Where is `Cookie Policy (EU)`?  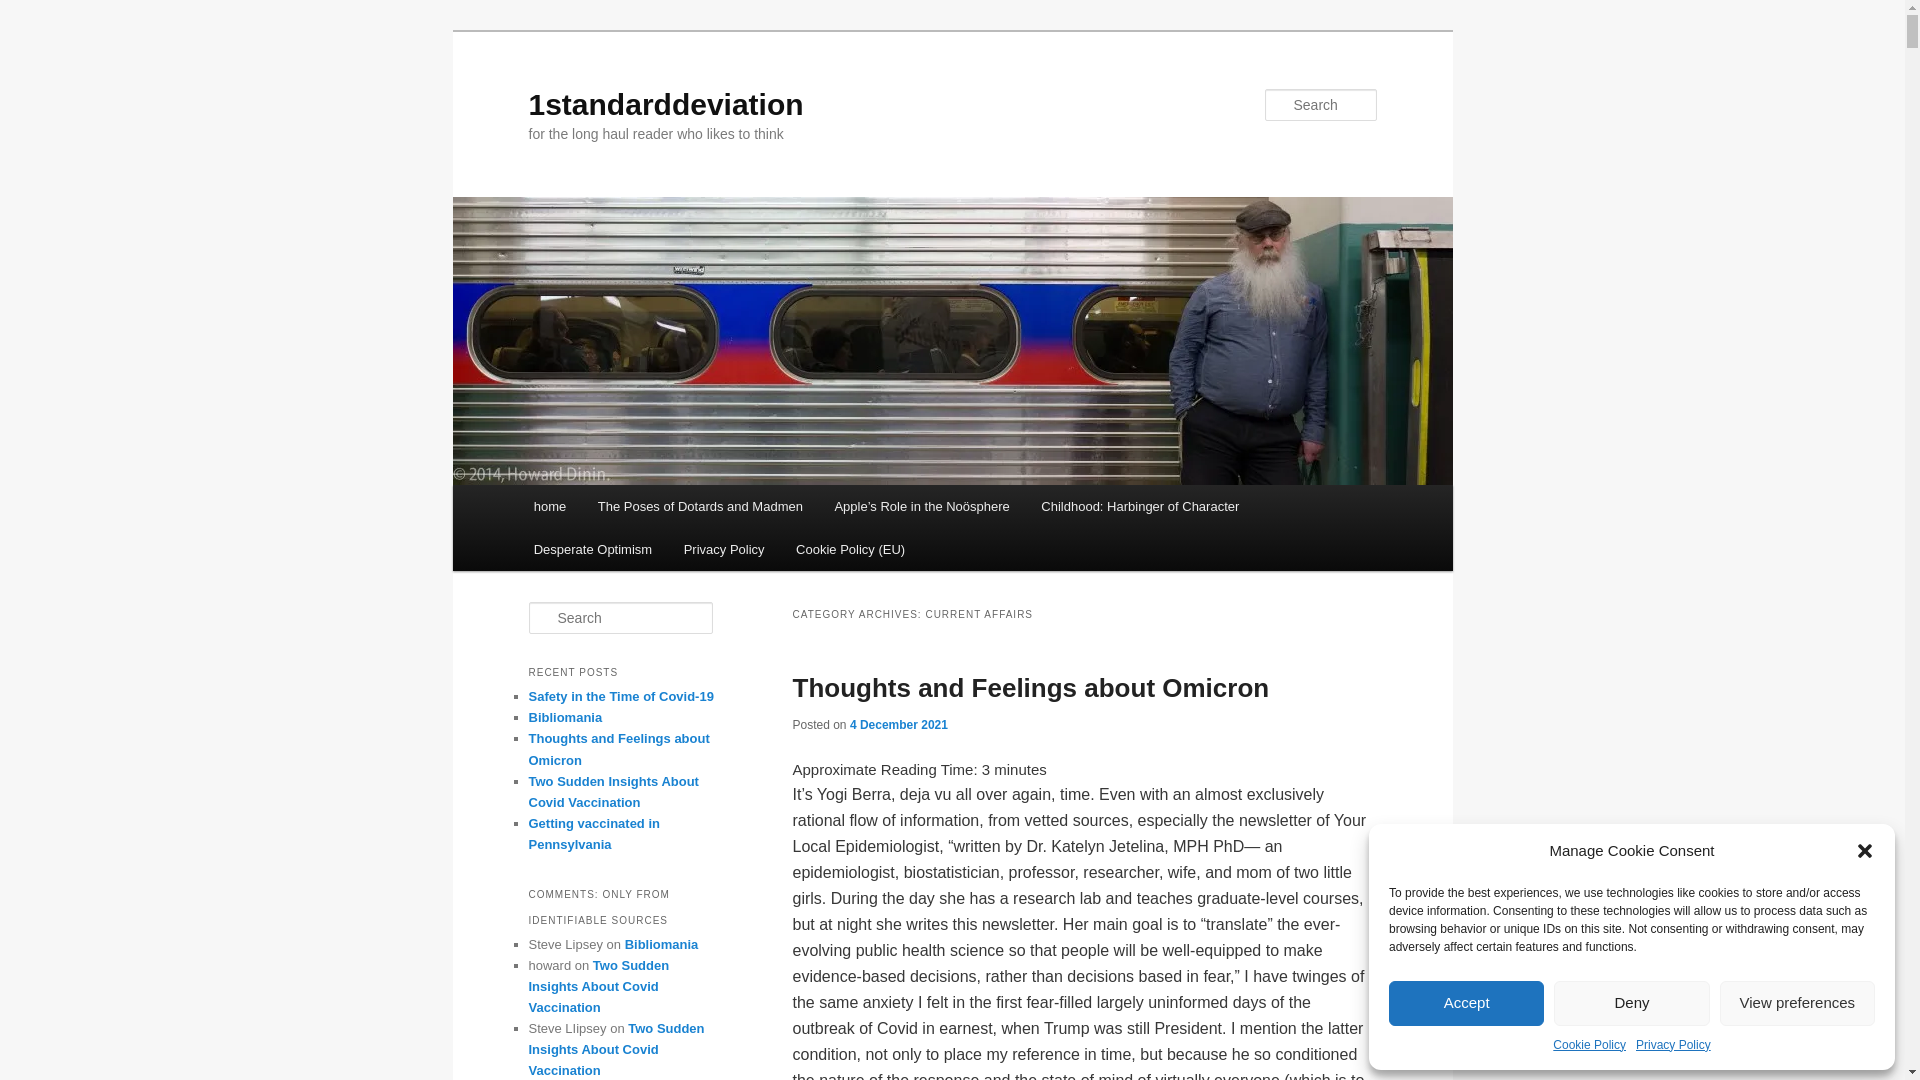
Cookie Policy (EU) is located at coordinates (850, 550).